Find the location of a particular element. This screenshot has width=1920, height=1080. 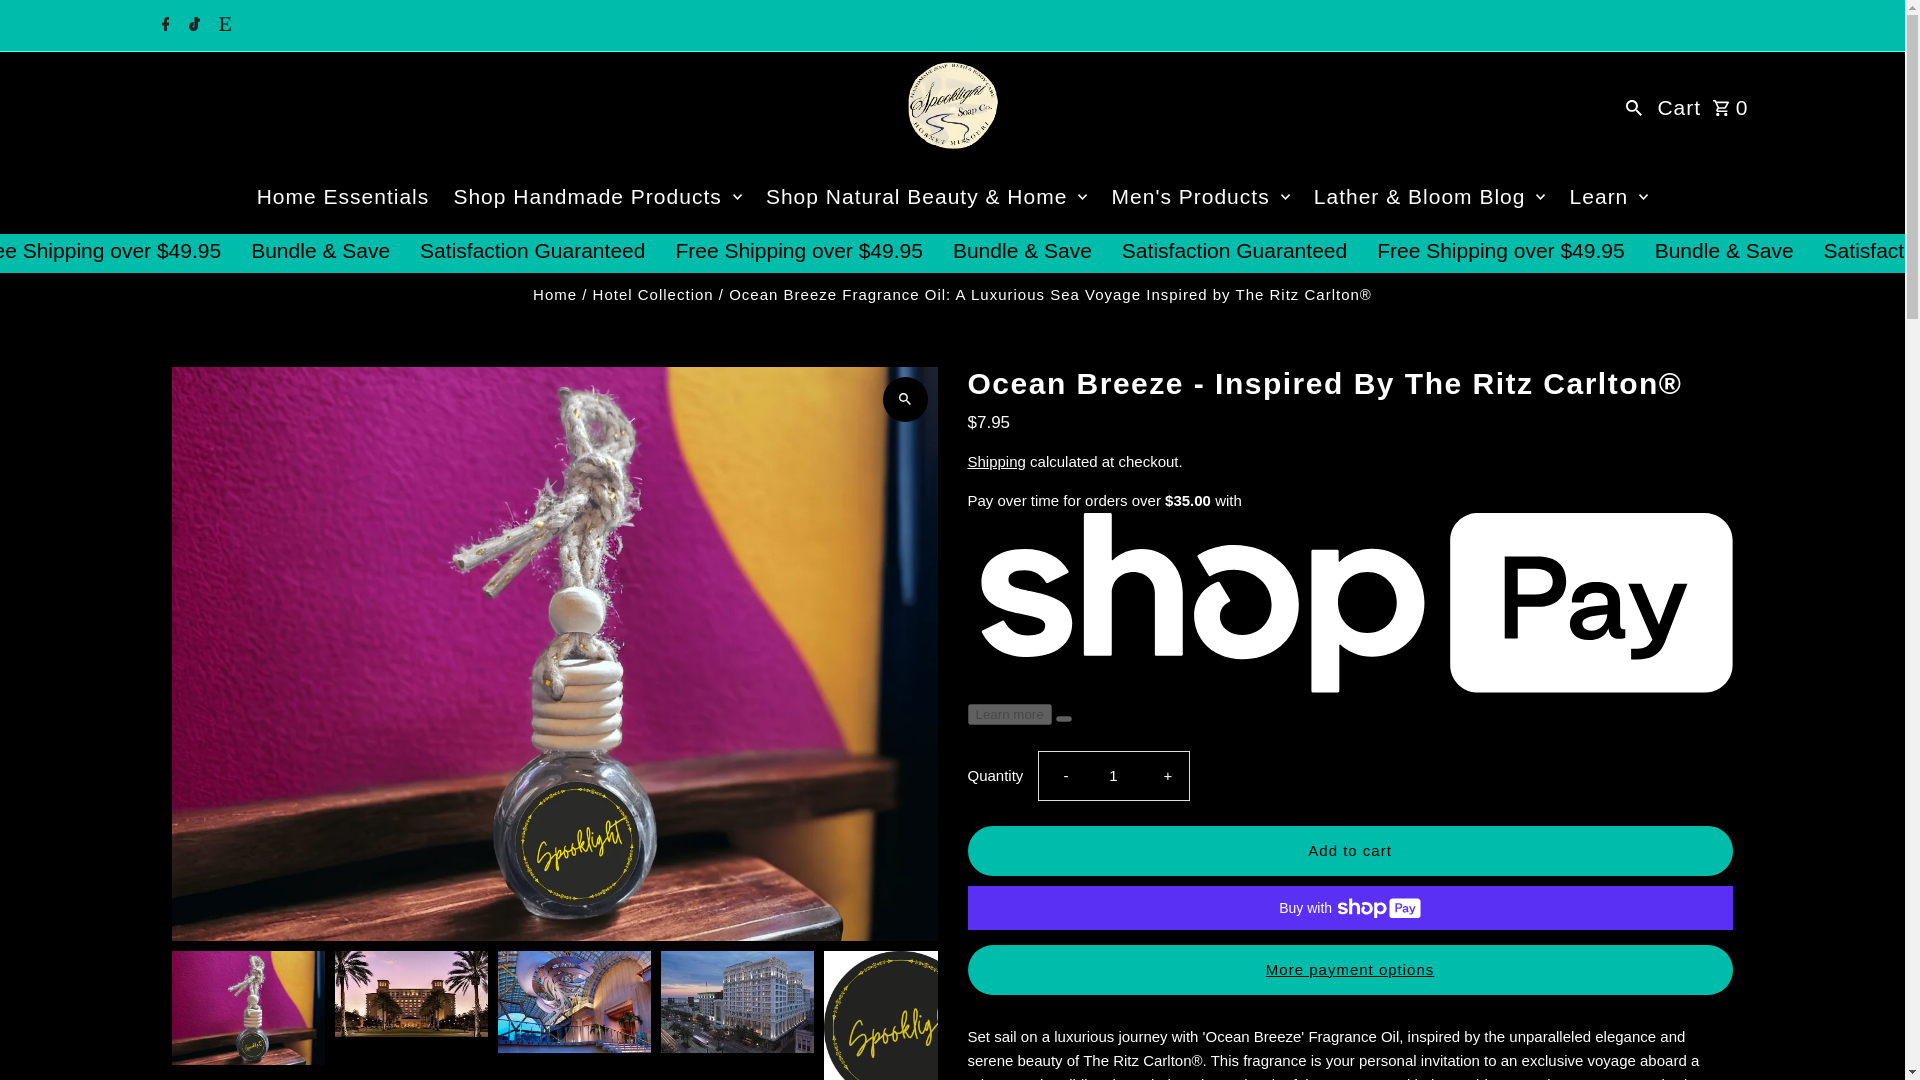

Shop Handmade Products is located at coordinates (596, 197).